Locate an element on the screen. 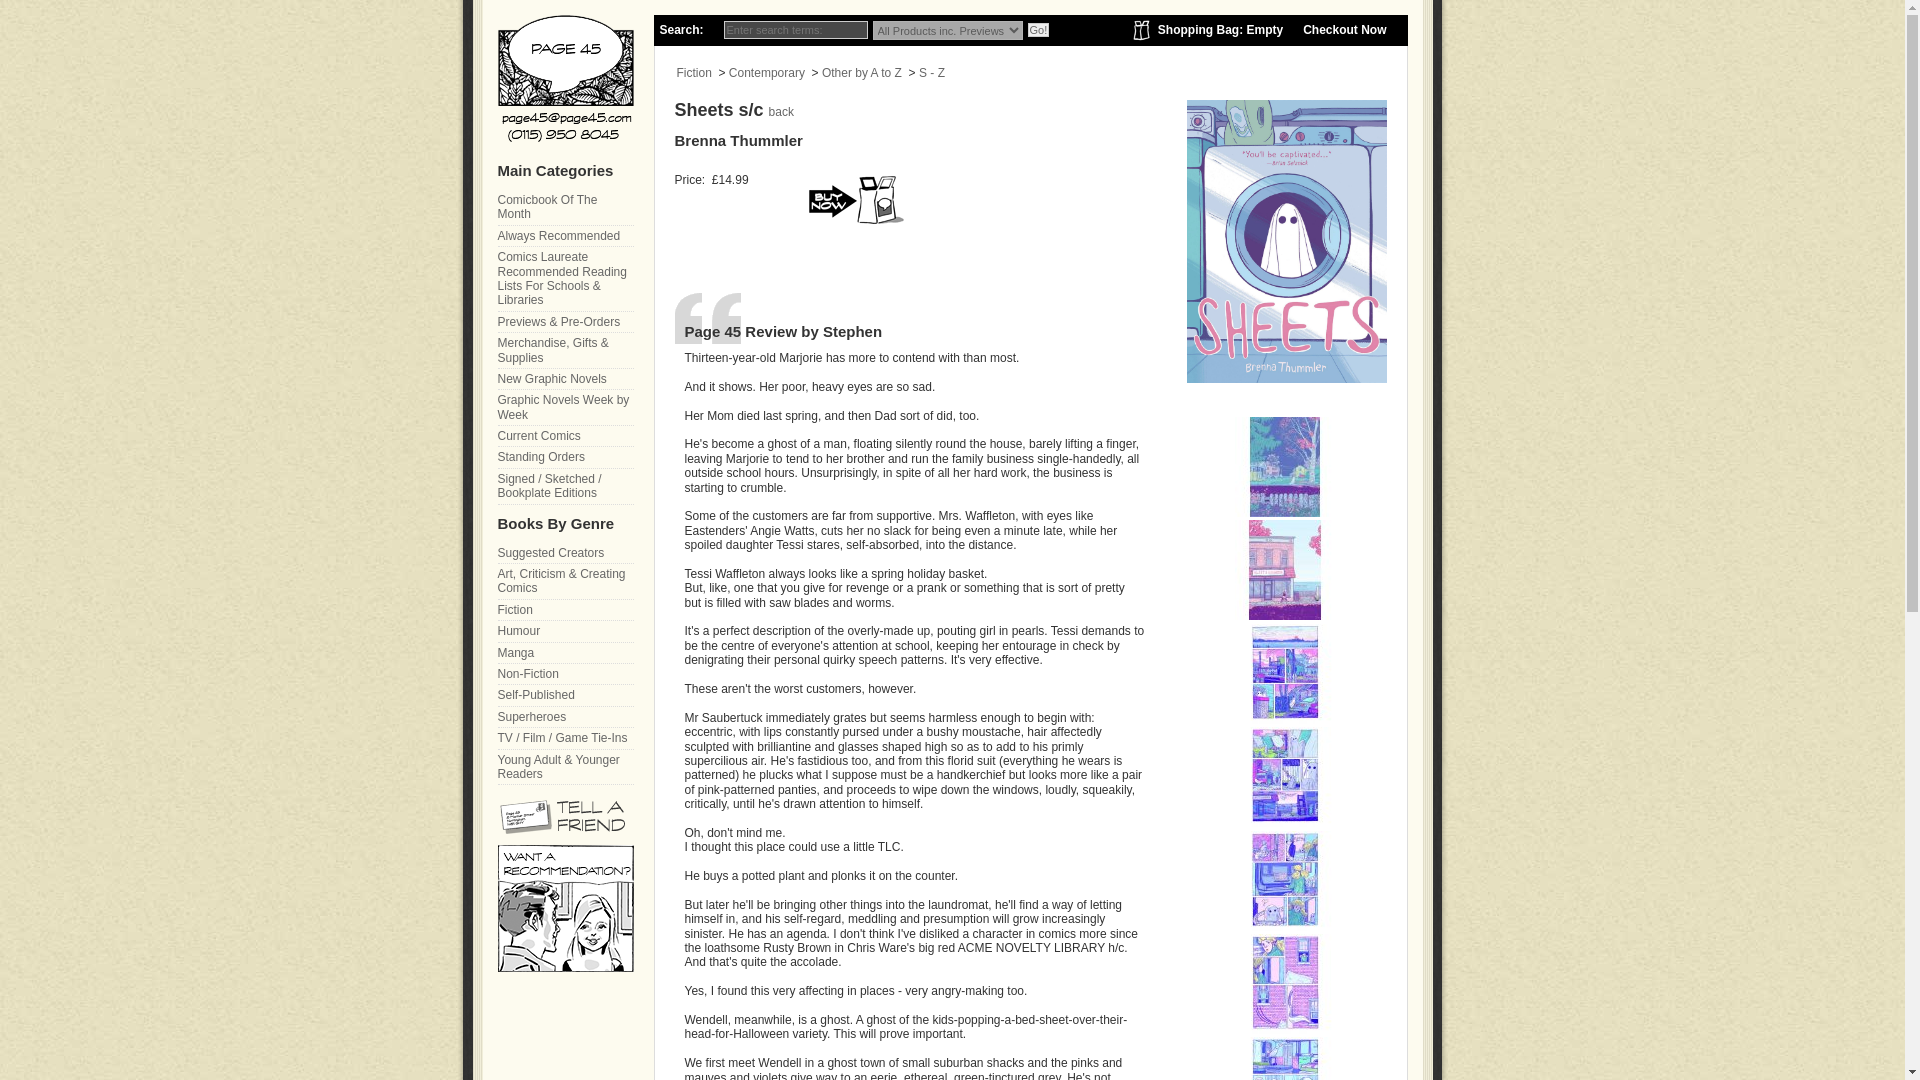 This screenshot has width=1920, height=1080. Ask Page 45 for a recommendation is located at coordinates (565, 968).